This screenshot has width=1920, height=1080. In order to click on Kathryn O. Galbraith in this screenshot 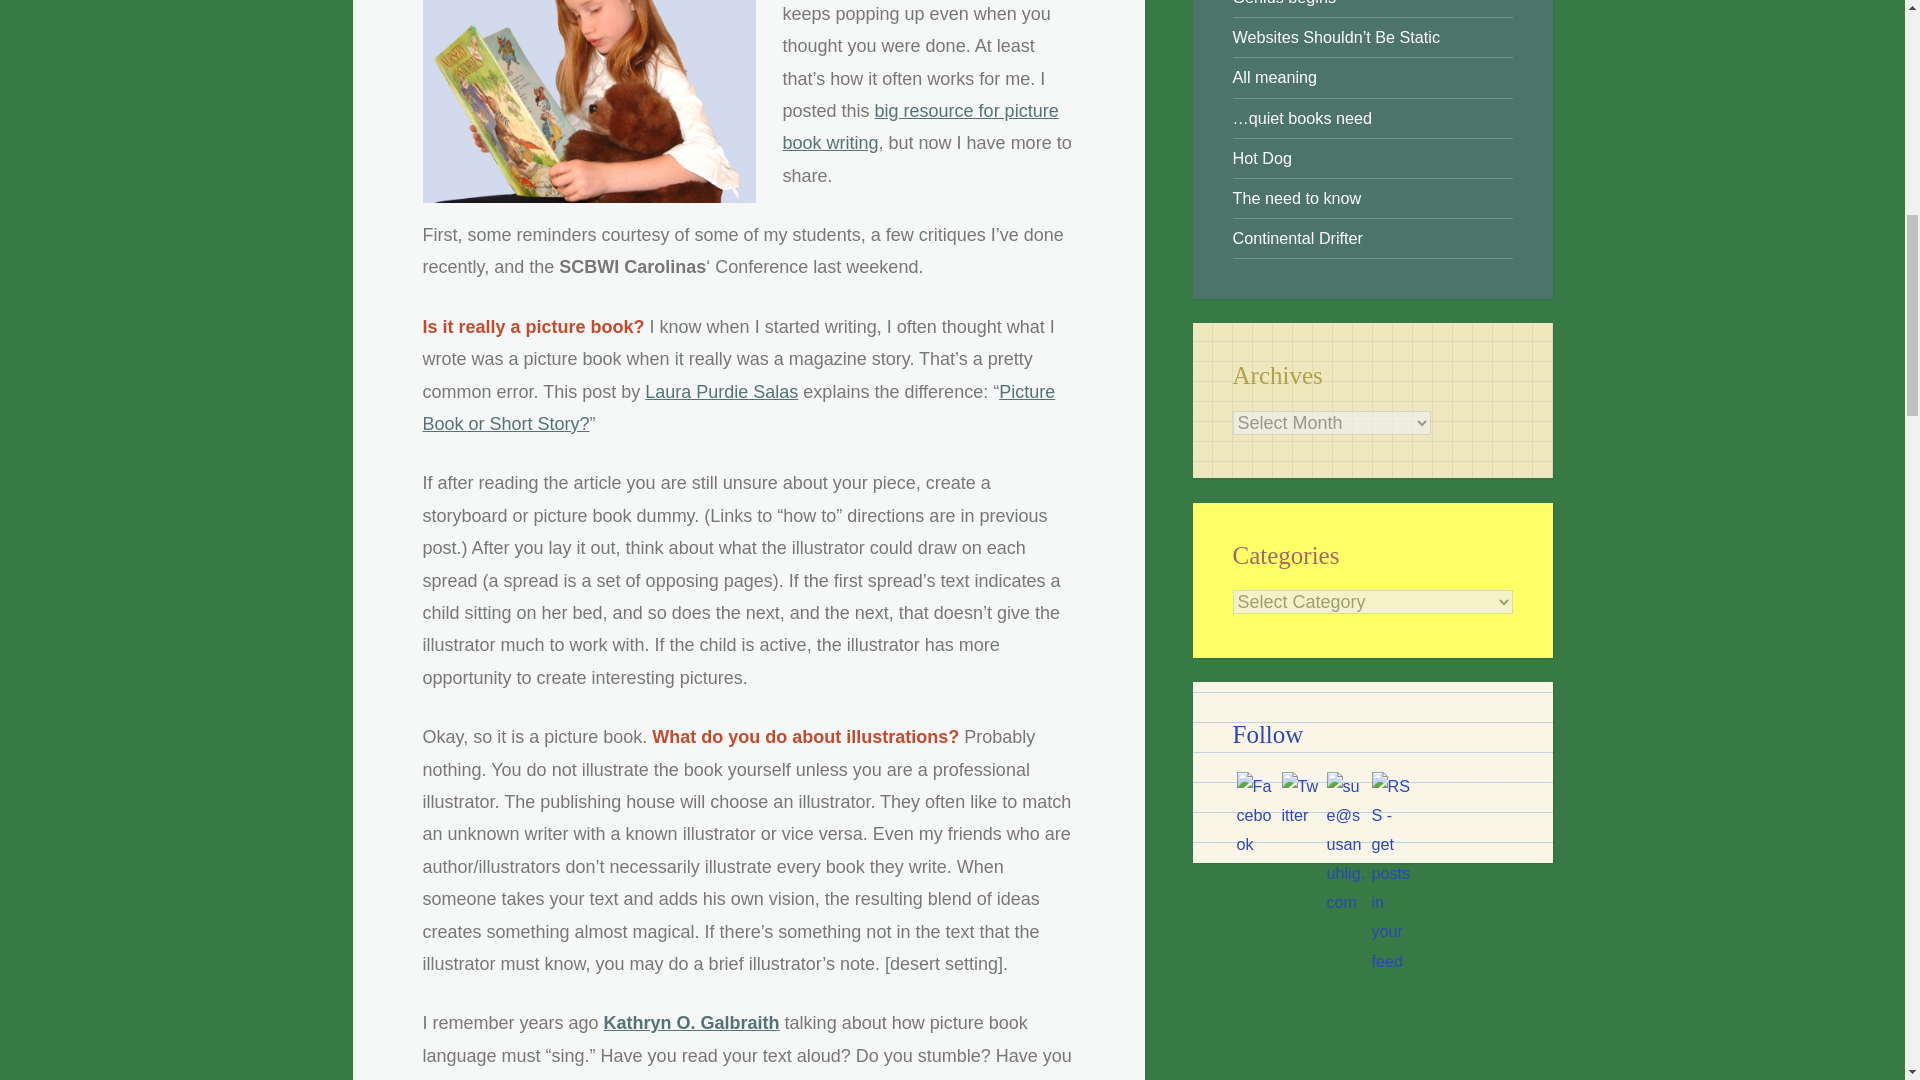, I will do `click(692, 1022)`.